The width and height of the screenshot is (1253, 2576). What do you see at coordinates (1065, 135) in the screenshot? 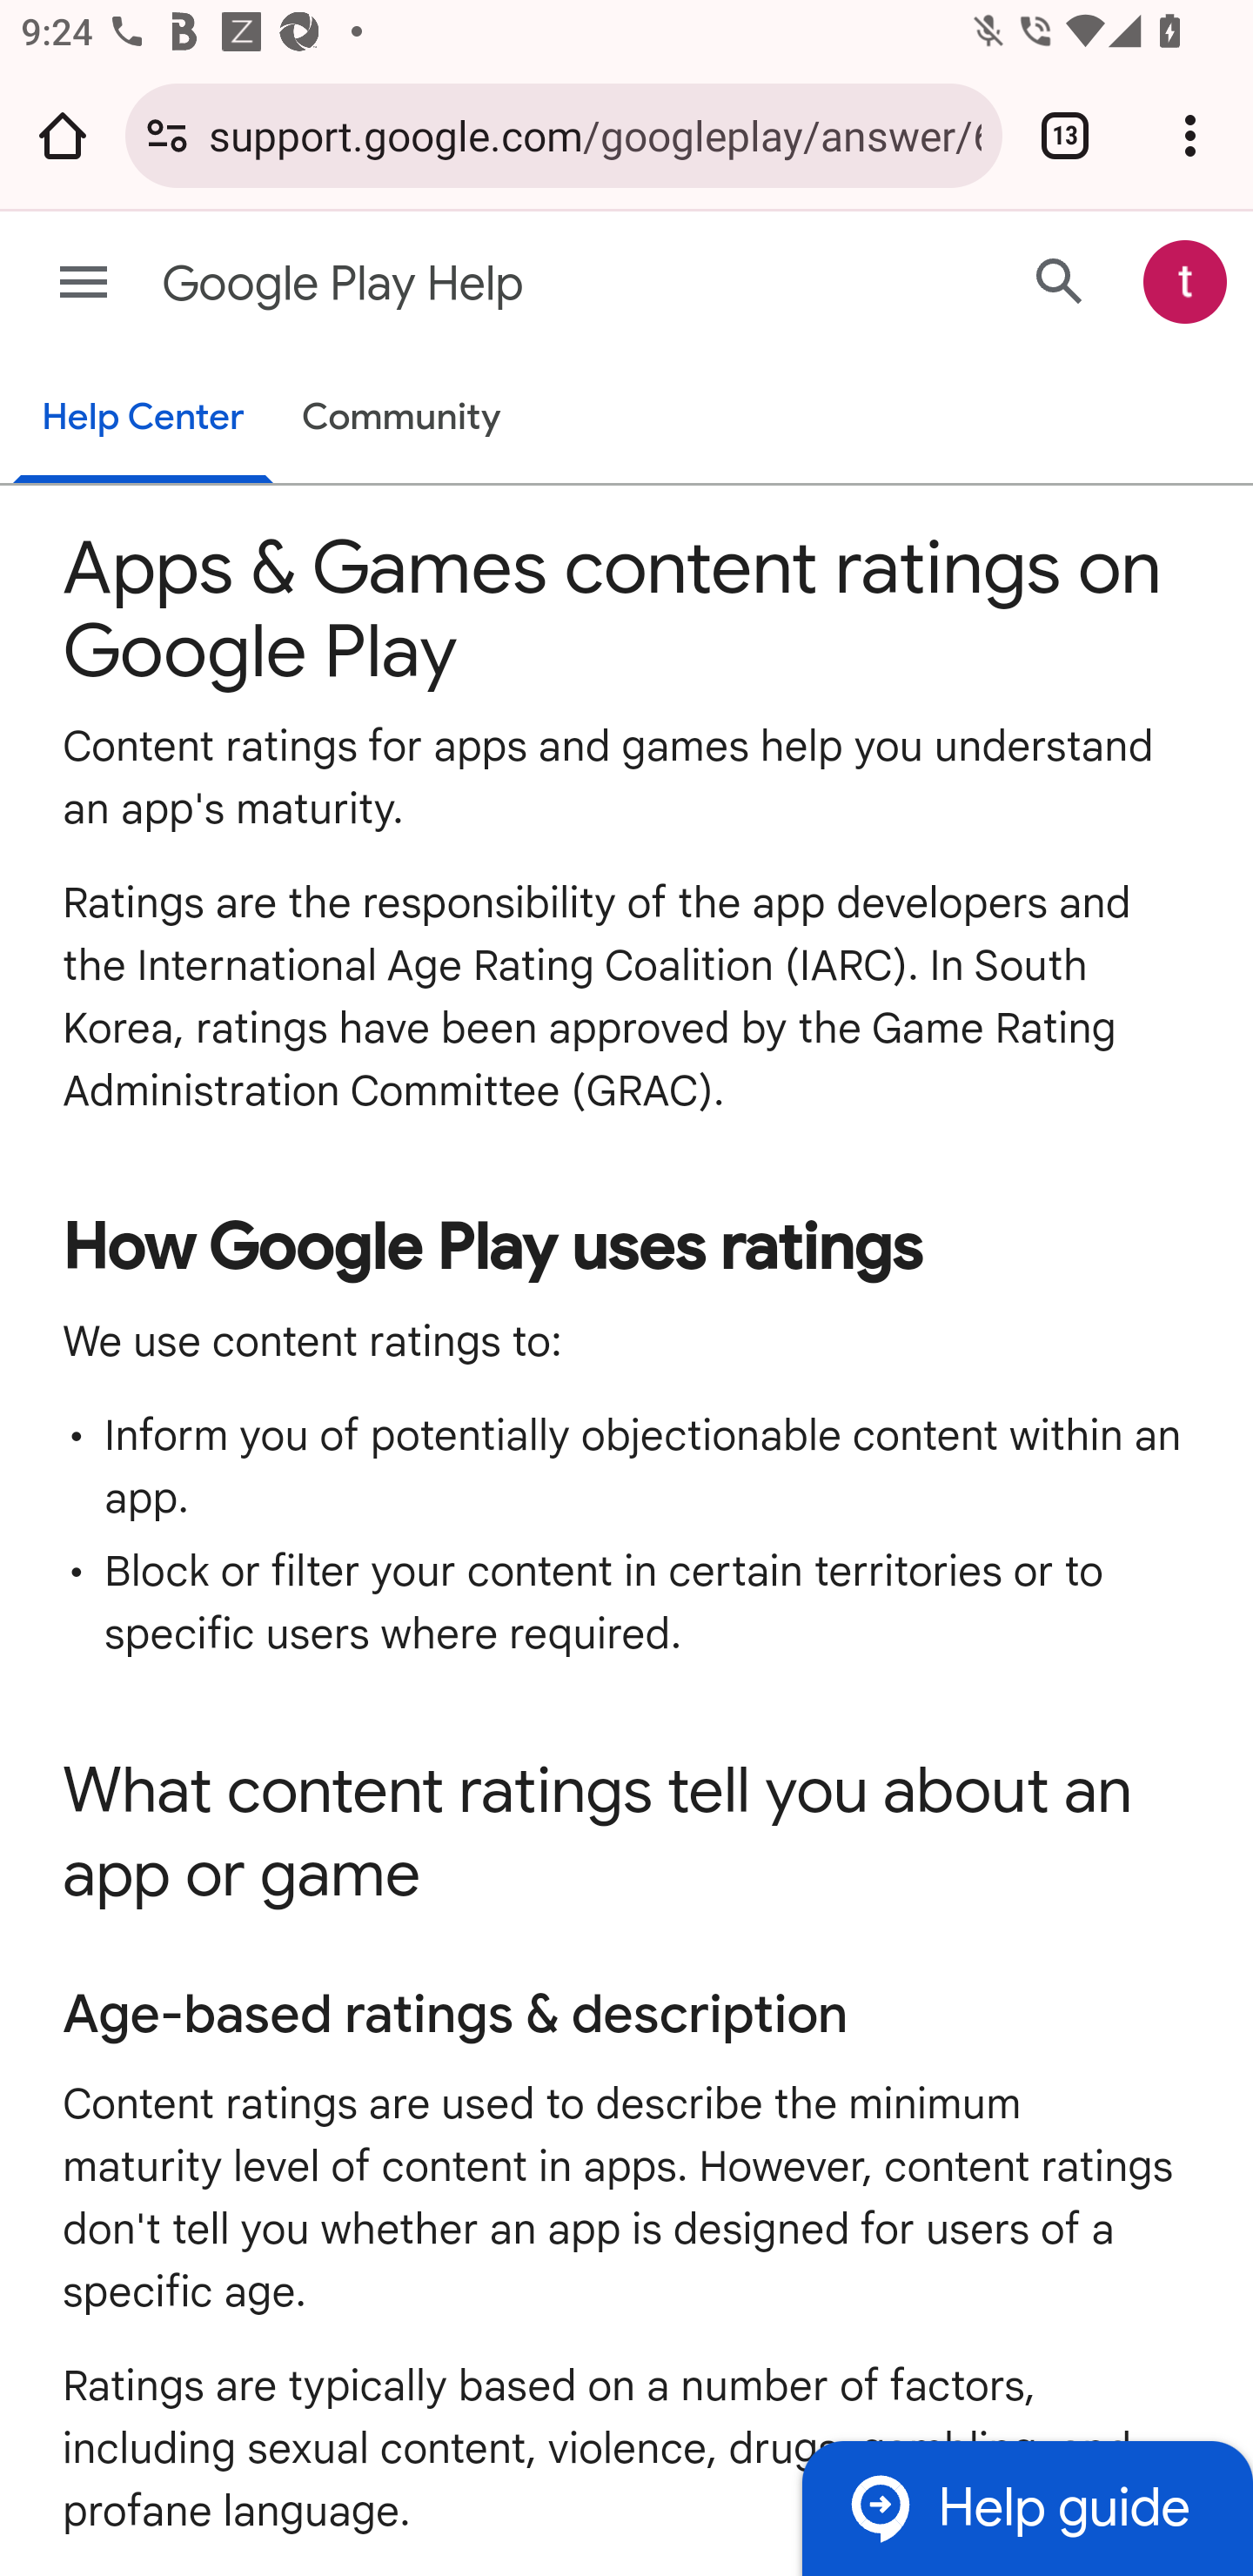
I see `Switch or close tabs` at bounding box center [1065, 135].